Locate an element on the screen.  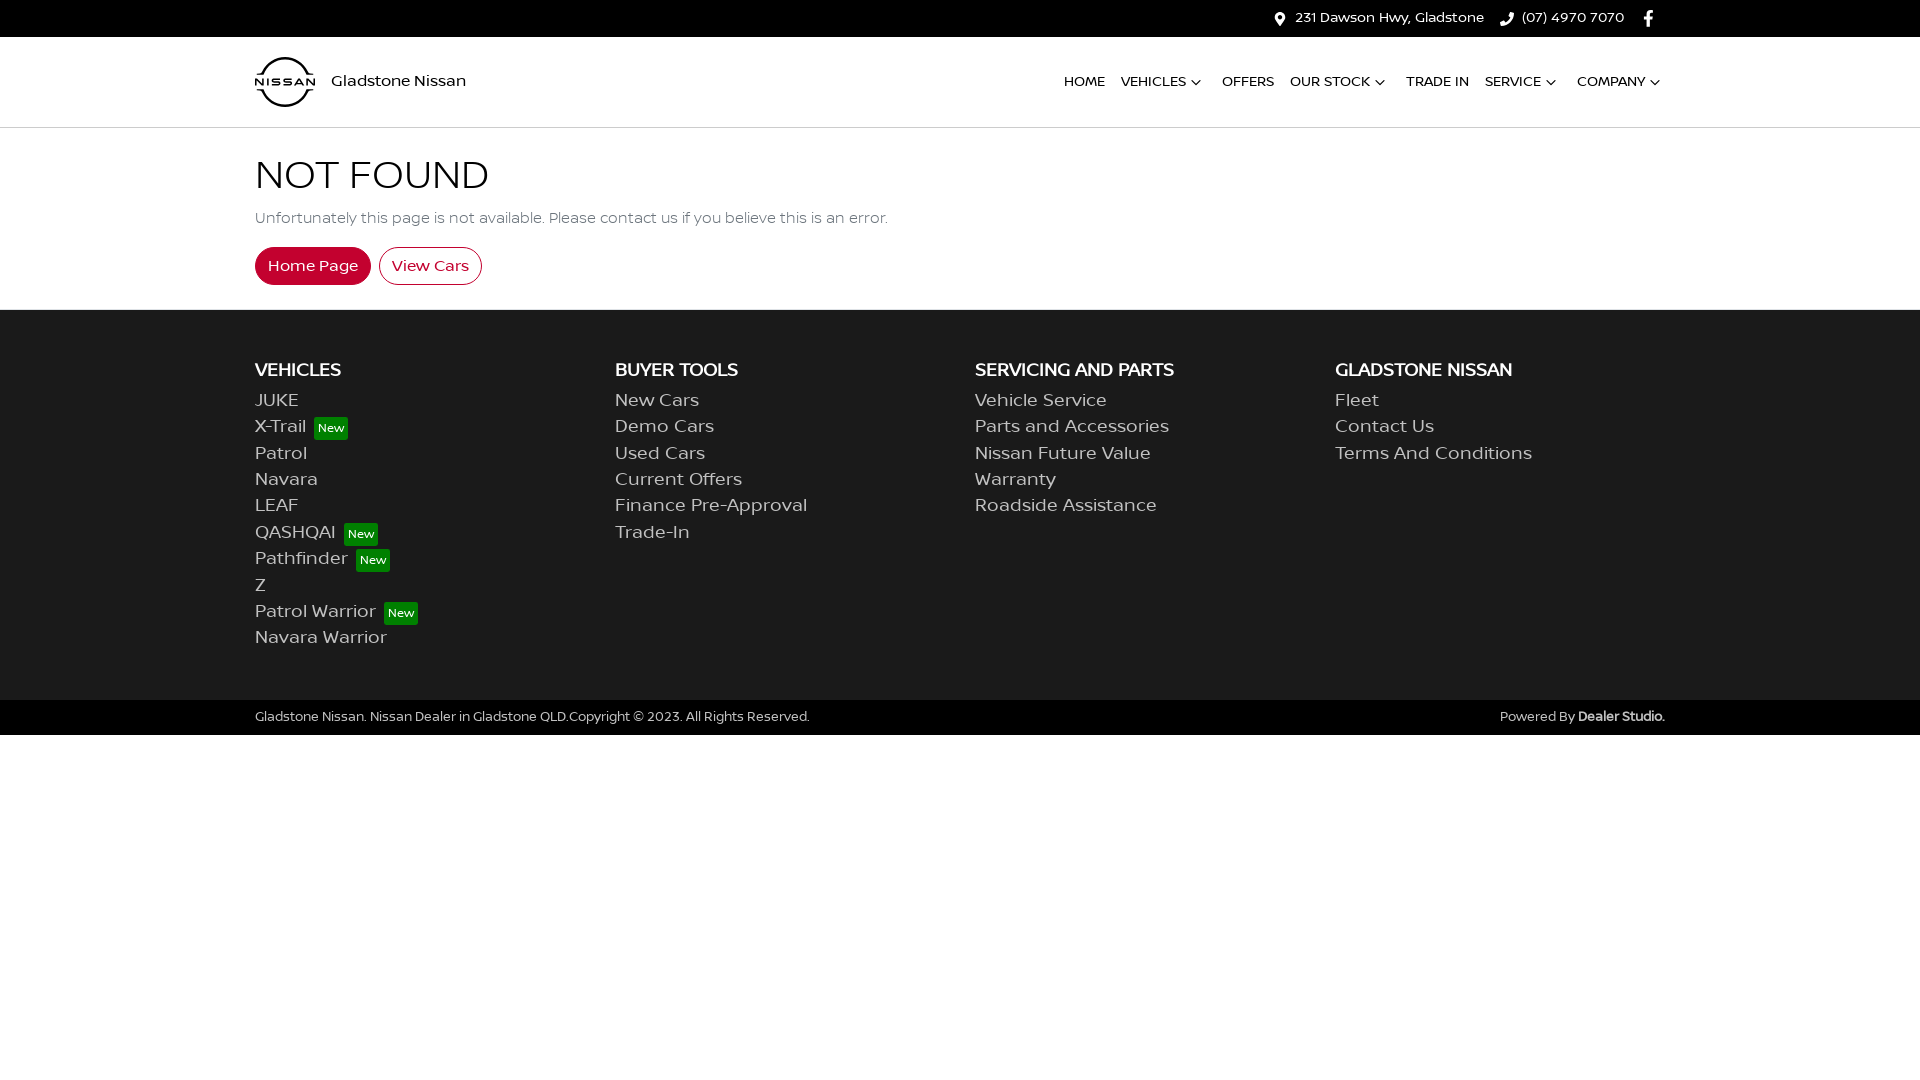
Roadside Assistance is located at coordinates (1066, 506).